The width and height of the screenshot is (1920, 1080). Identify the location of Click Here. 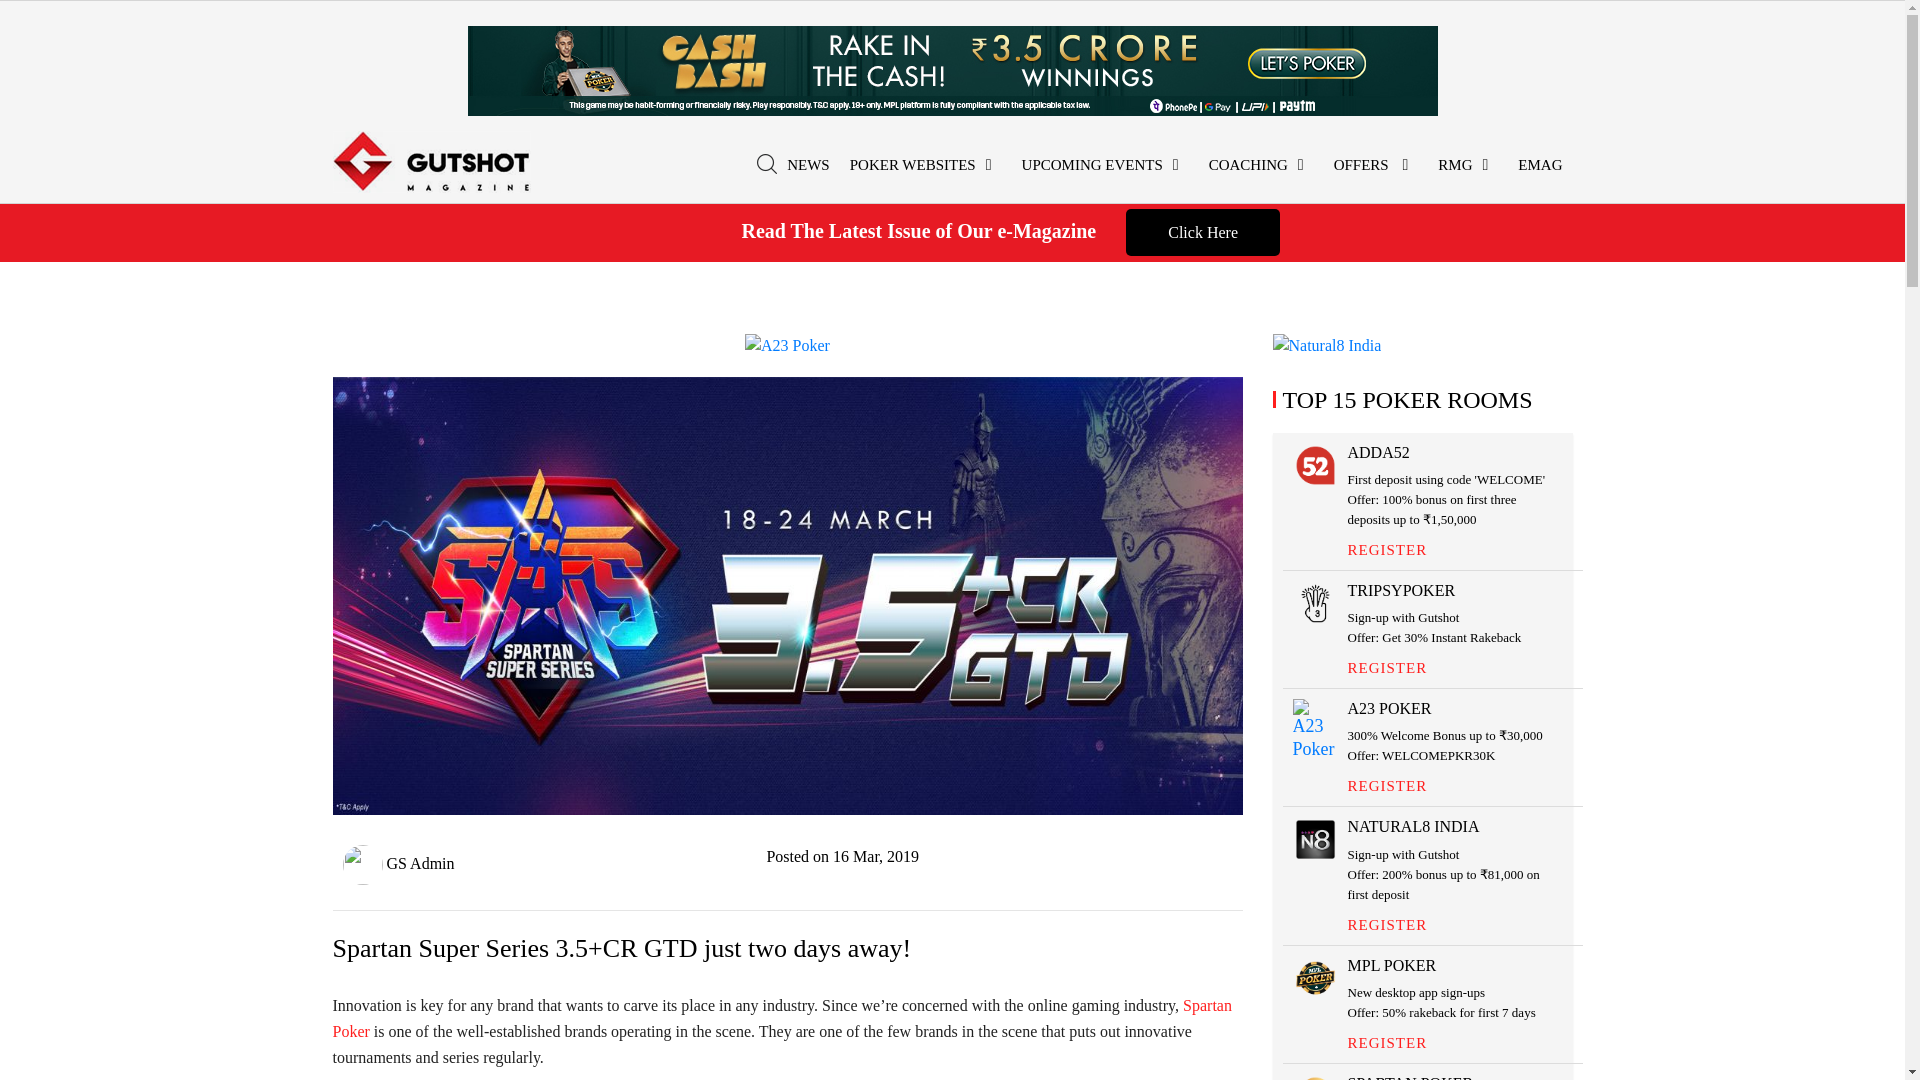
(1202, 232).